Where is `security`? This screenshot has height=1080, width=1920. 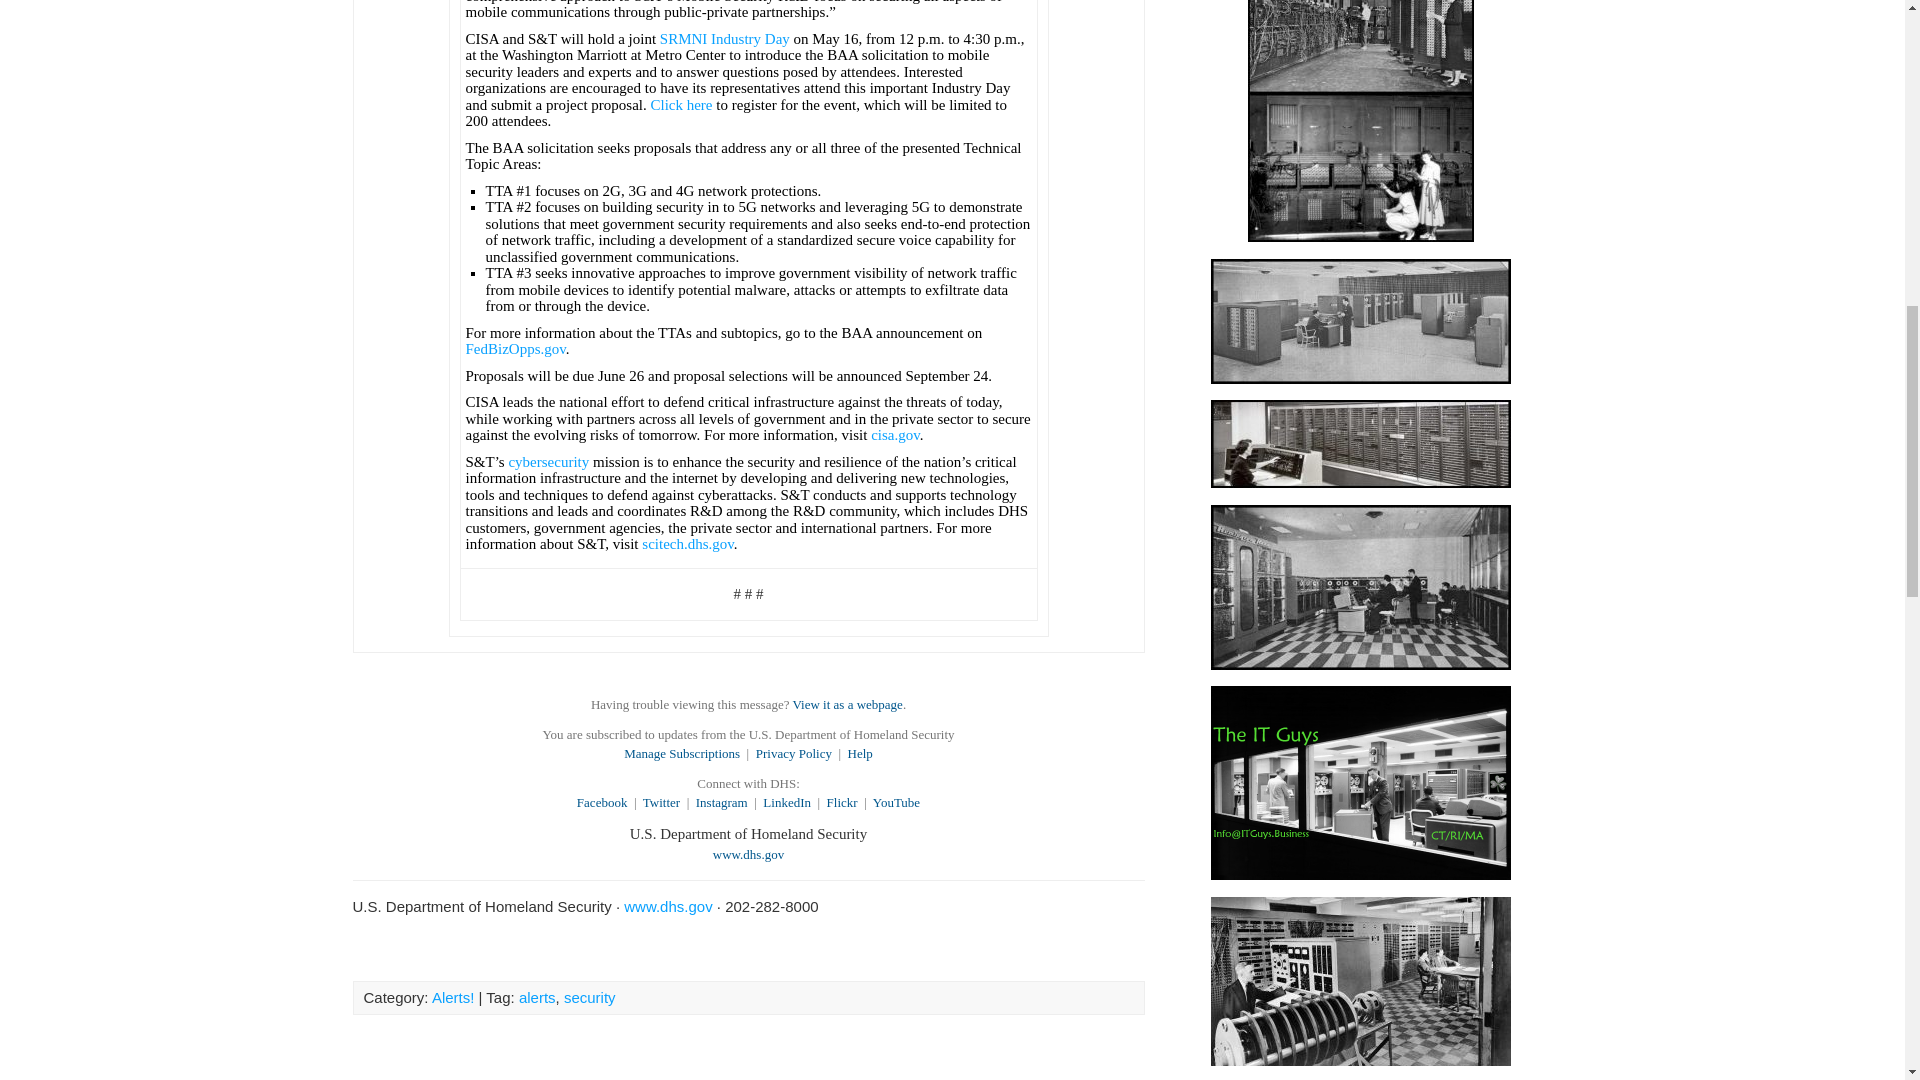
security is located at coordinates (590, 997).